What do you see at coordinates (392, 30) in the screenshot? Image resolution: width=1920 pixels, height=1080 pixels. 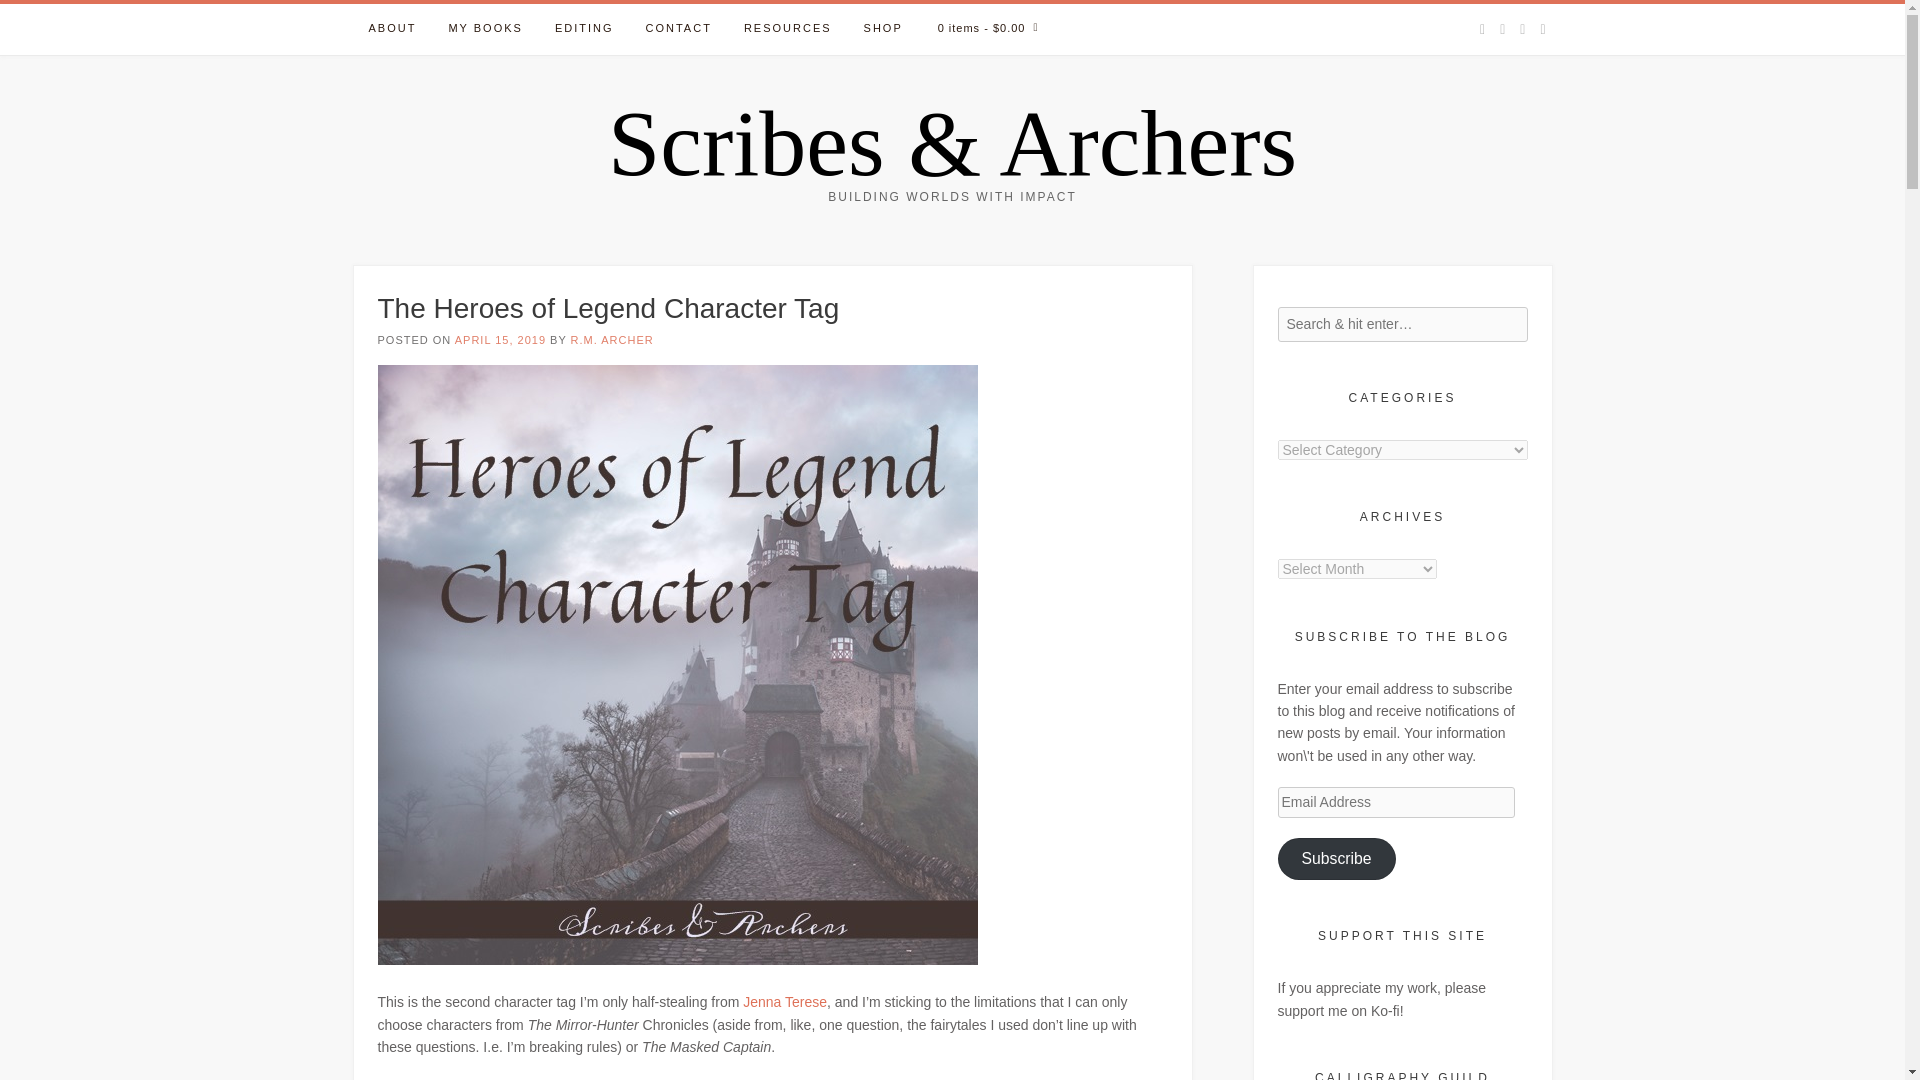 I see `ABOUT` at bounding box center [392, 30].